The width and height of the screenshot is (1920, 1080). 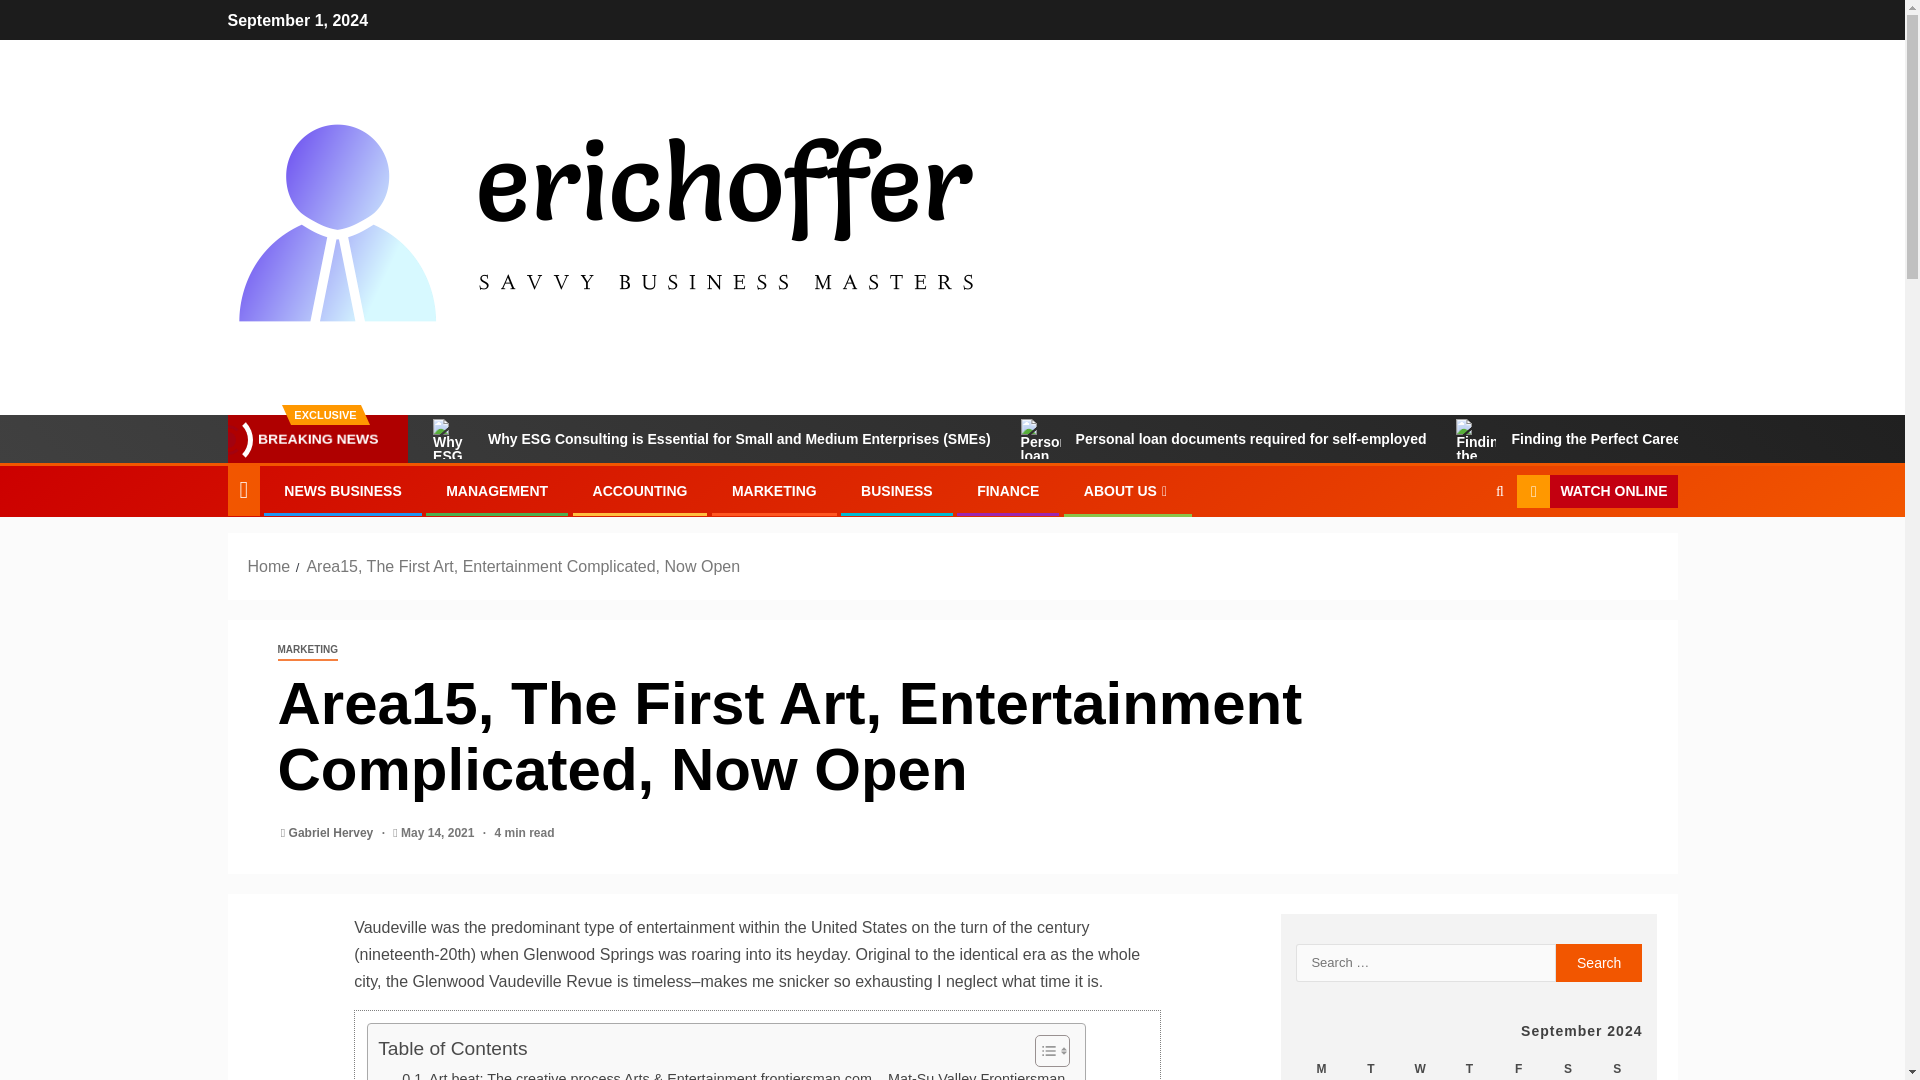 I want to click on WATCH ONLINE, so click(x=1596, y=492).